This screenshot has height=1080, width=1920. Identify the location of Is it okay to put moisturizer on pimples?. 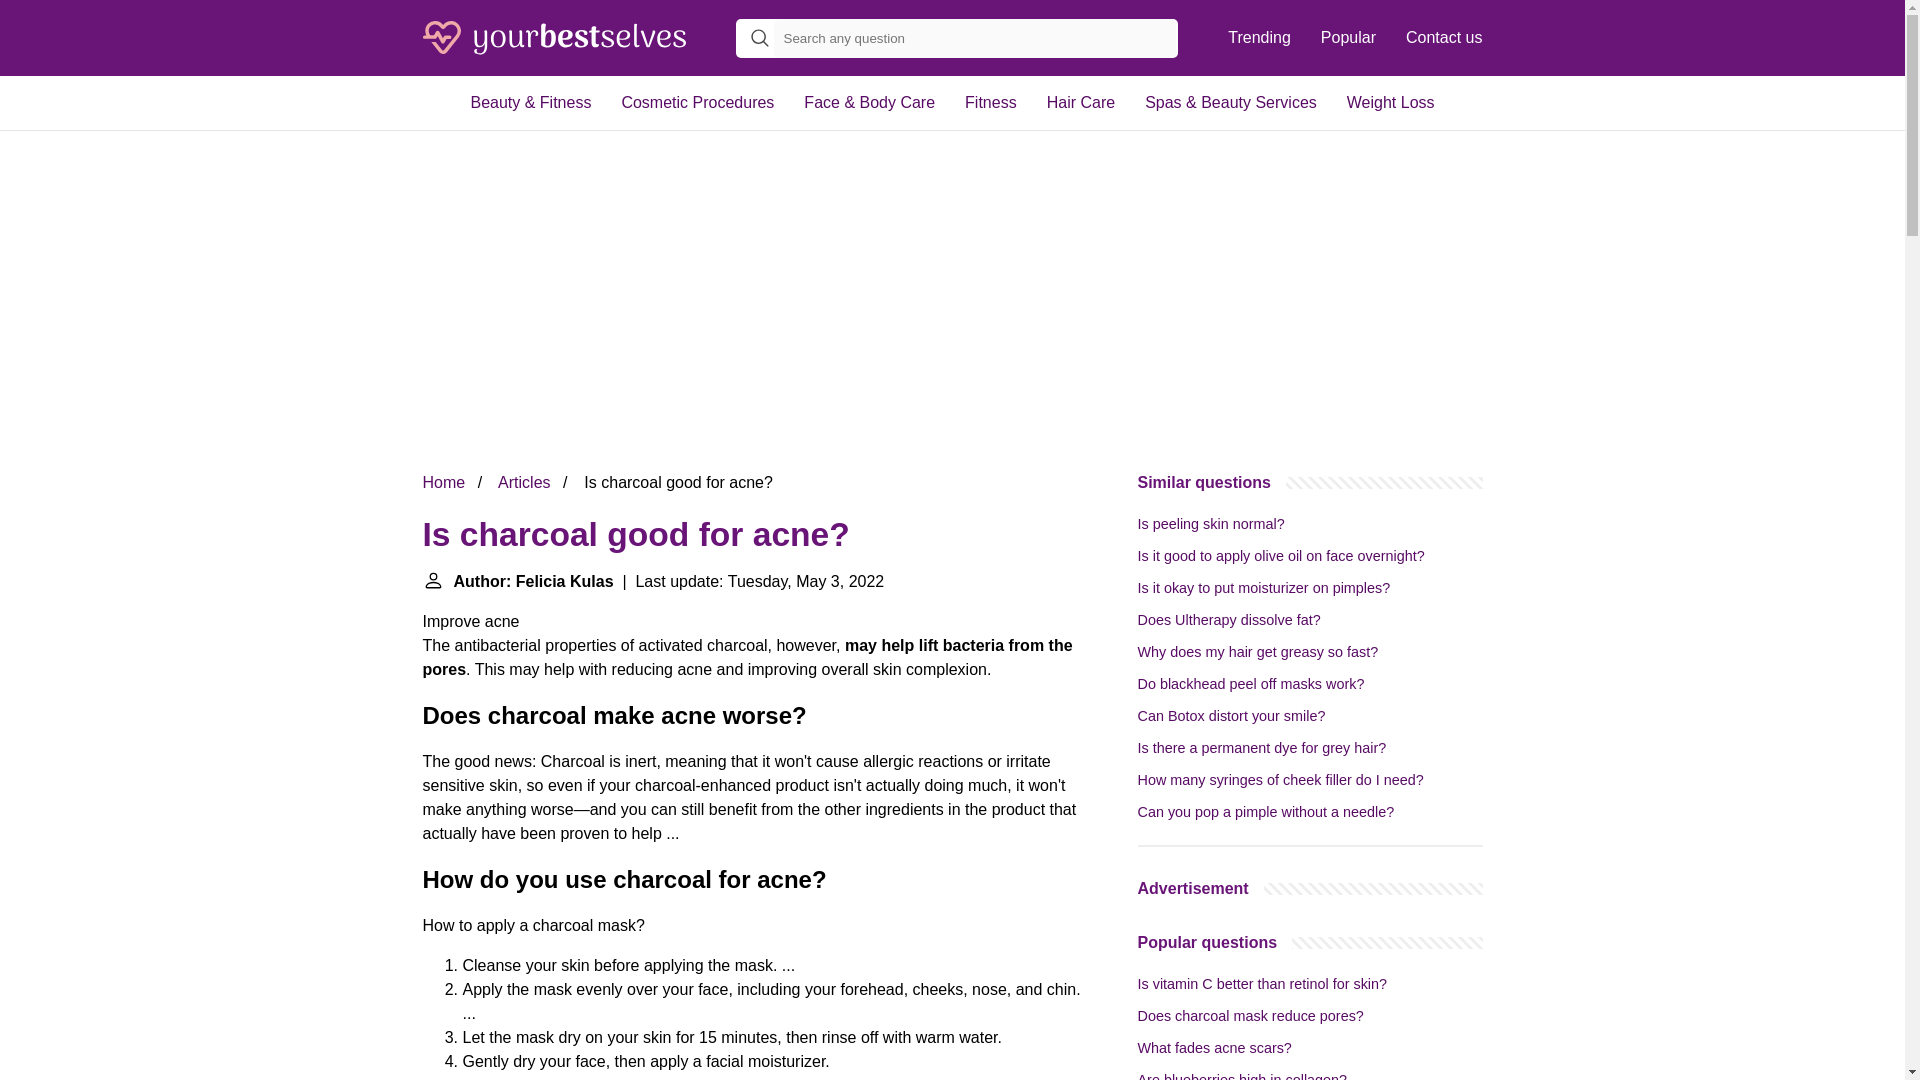
(1264, 588).